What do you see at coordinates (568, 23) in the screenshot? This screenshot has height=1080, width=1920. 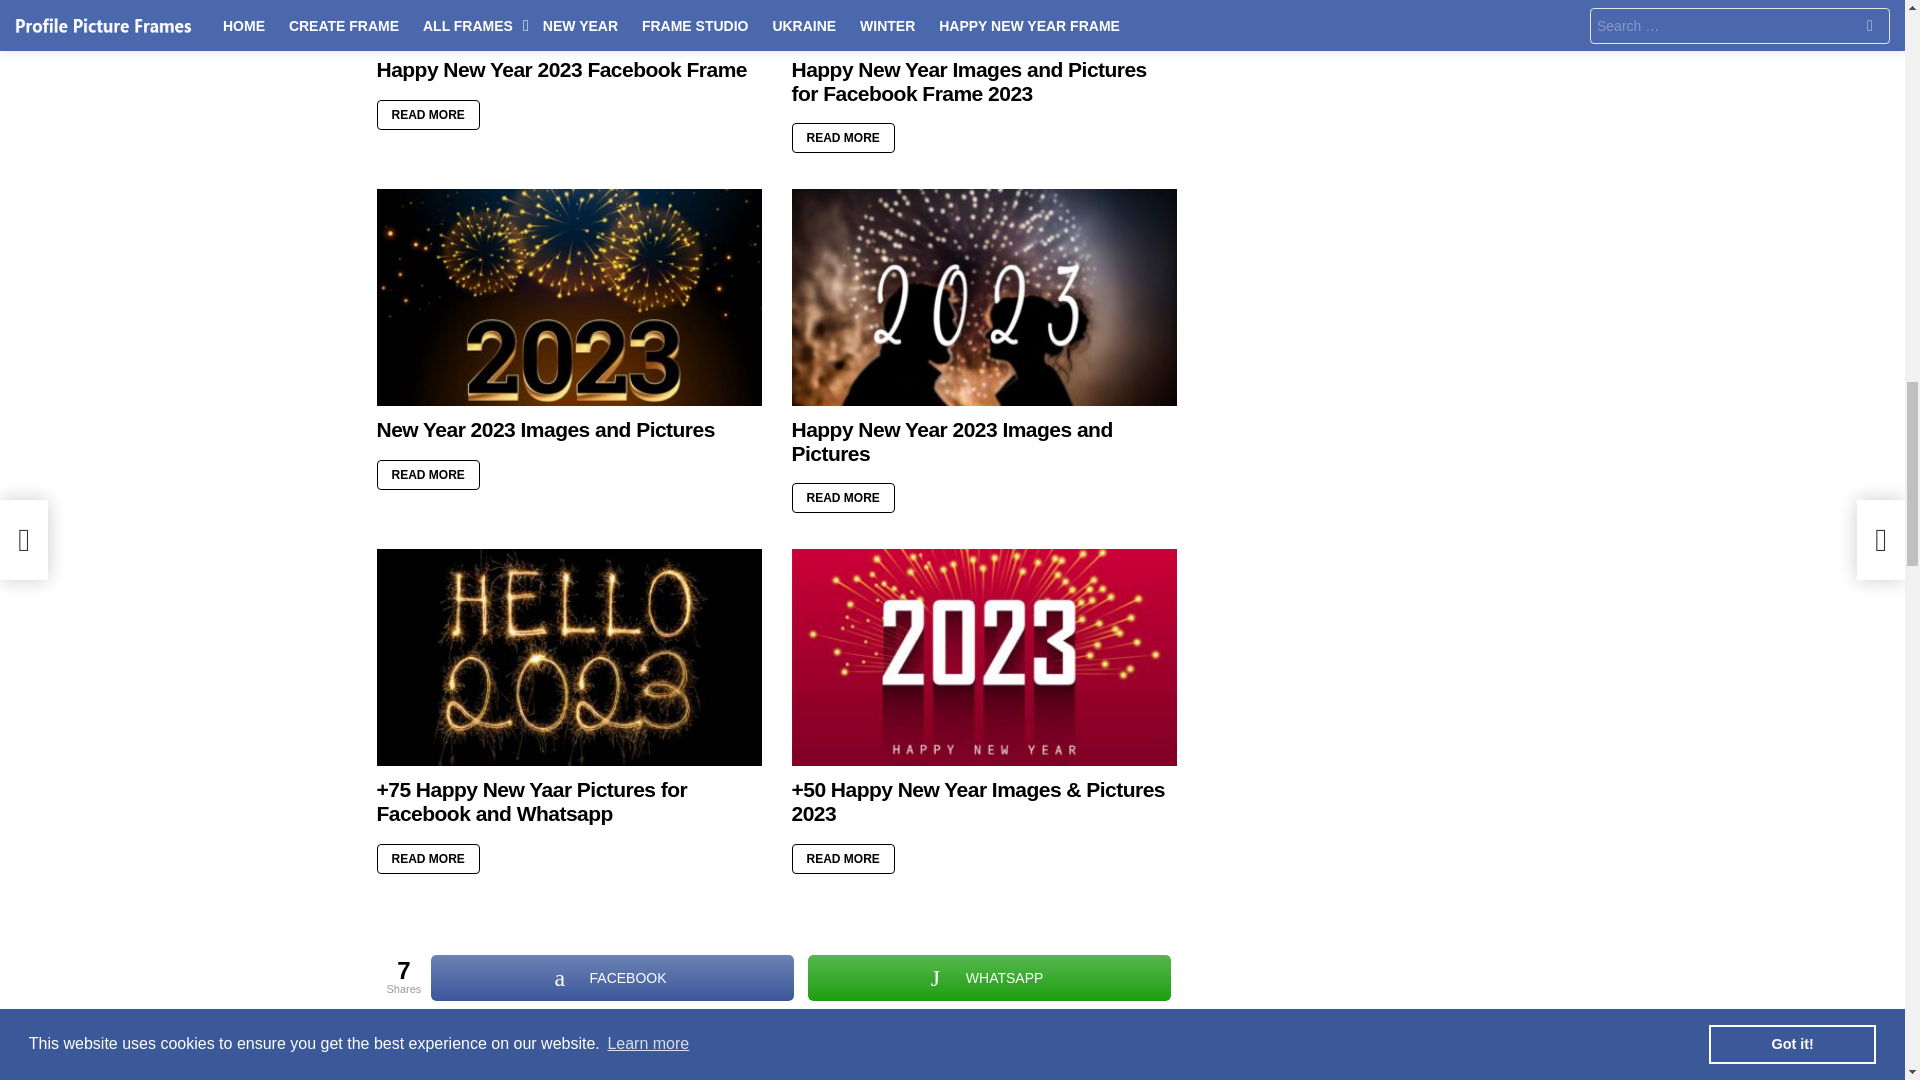 I see `Happy New Year 2023 Facebook Frame` at bounding box center [568, 23].